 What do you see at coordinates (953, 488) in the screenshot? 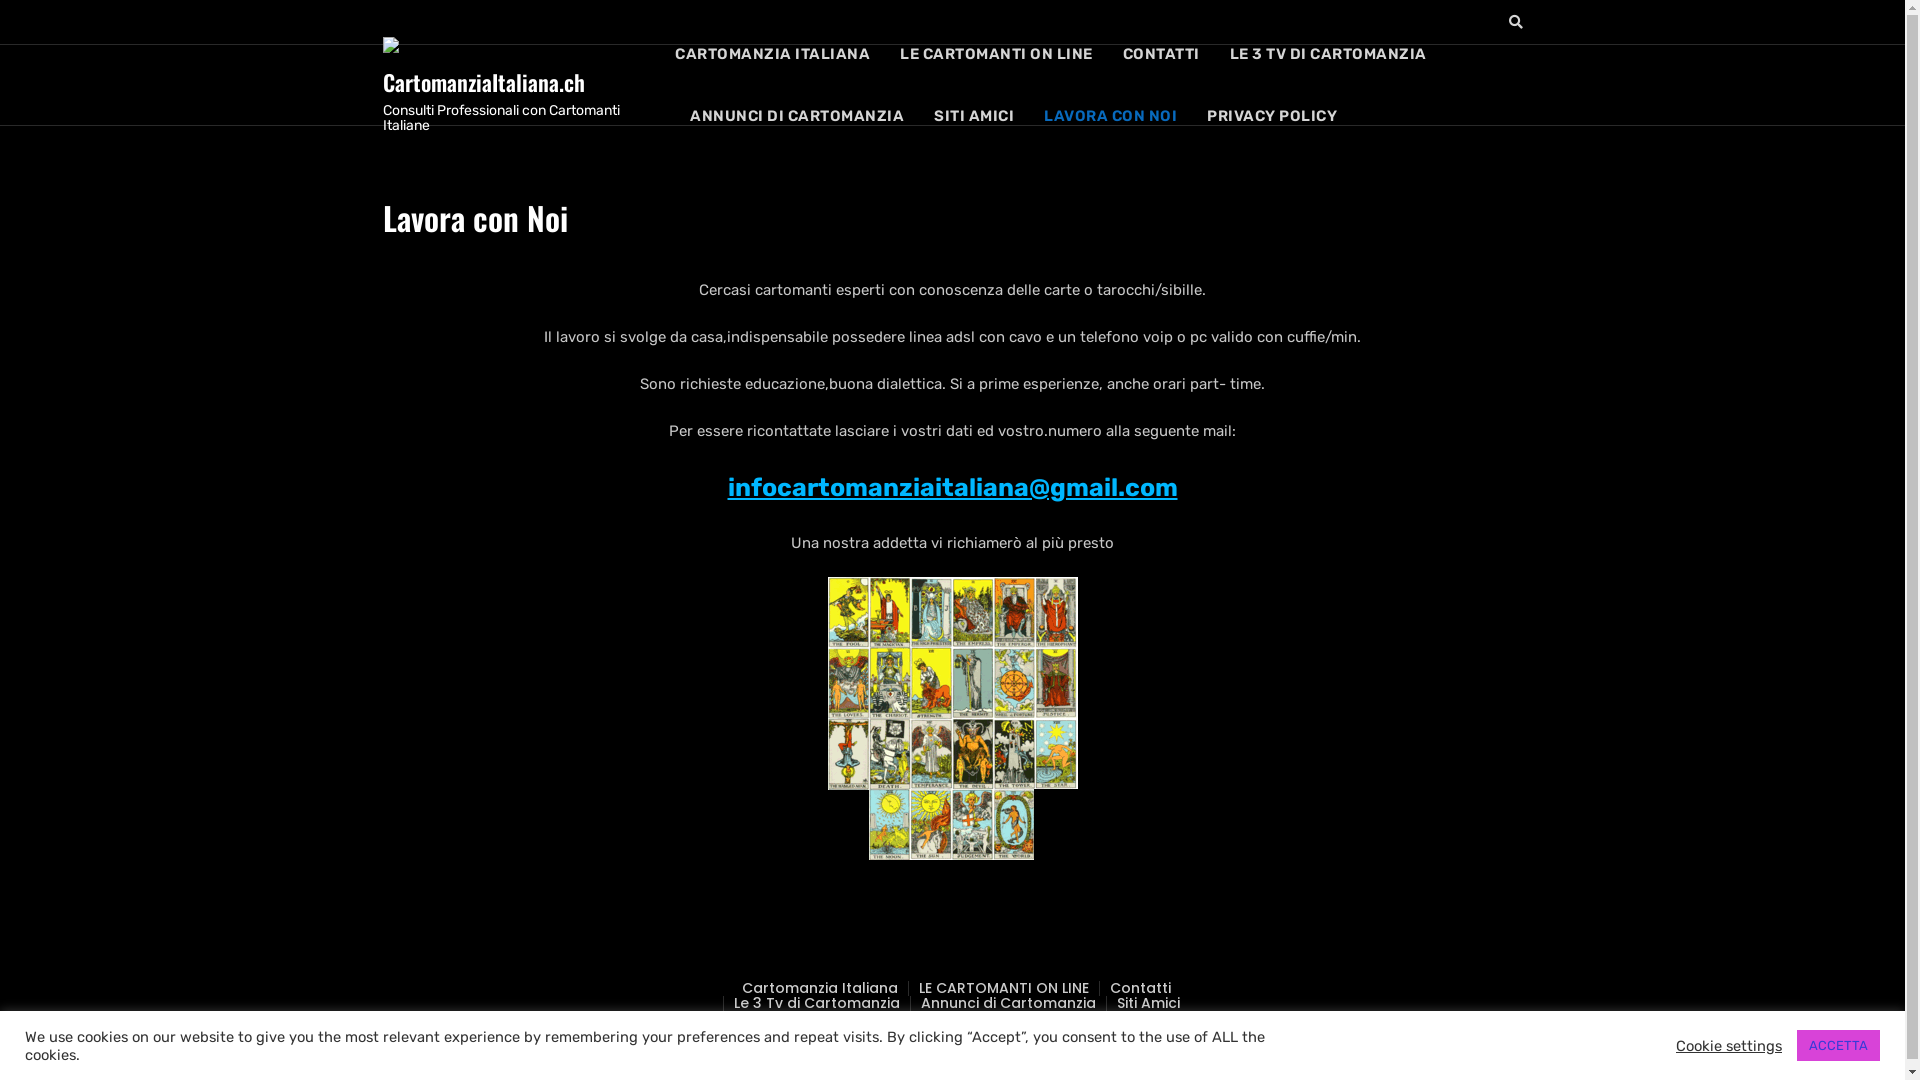
I see `infocartomanziaitaliana@gmail.com` at bounding box center [953, 488].